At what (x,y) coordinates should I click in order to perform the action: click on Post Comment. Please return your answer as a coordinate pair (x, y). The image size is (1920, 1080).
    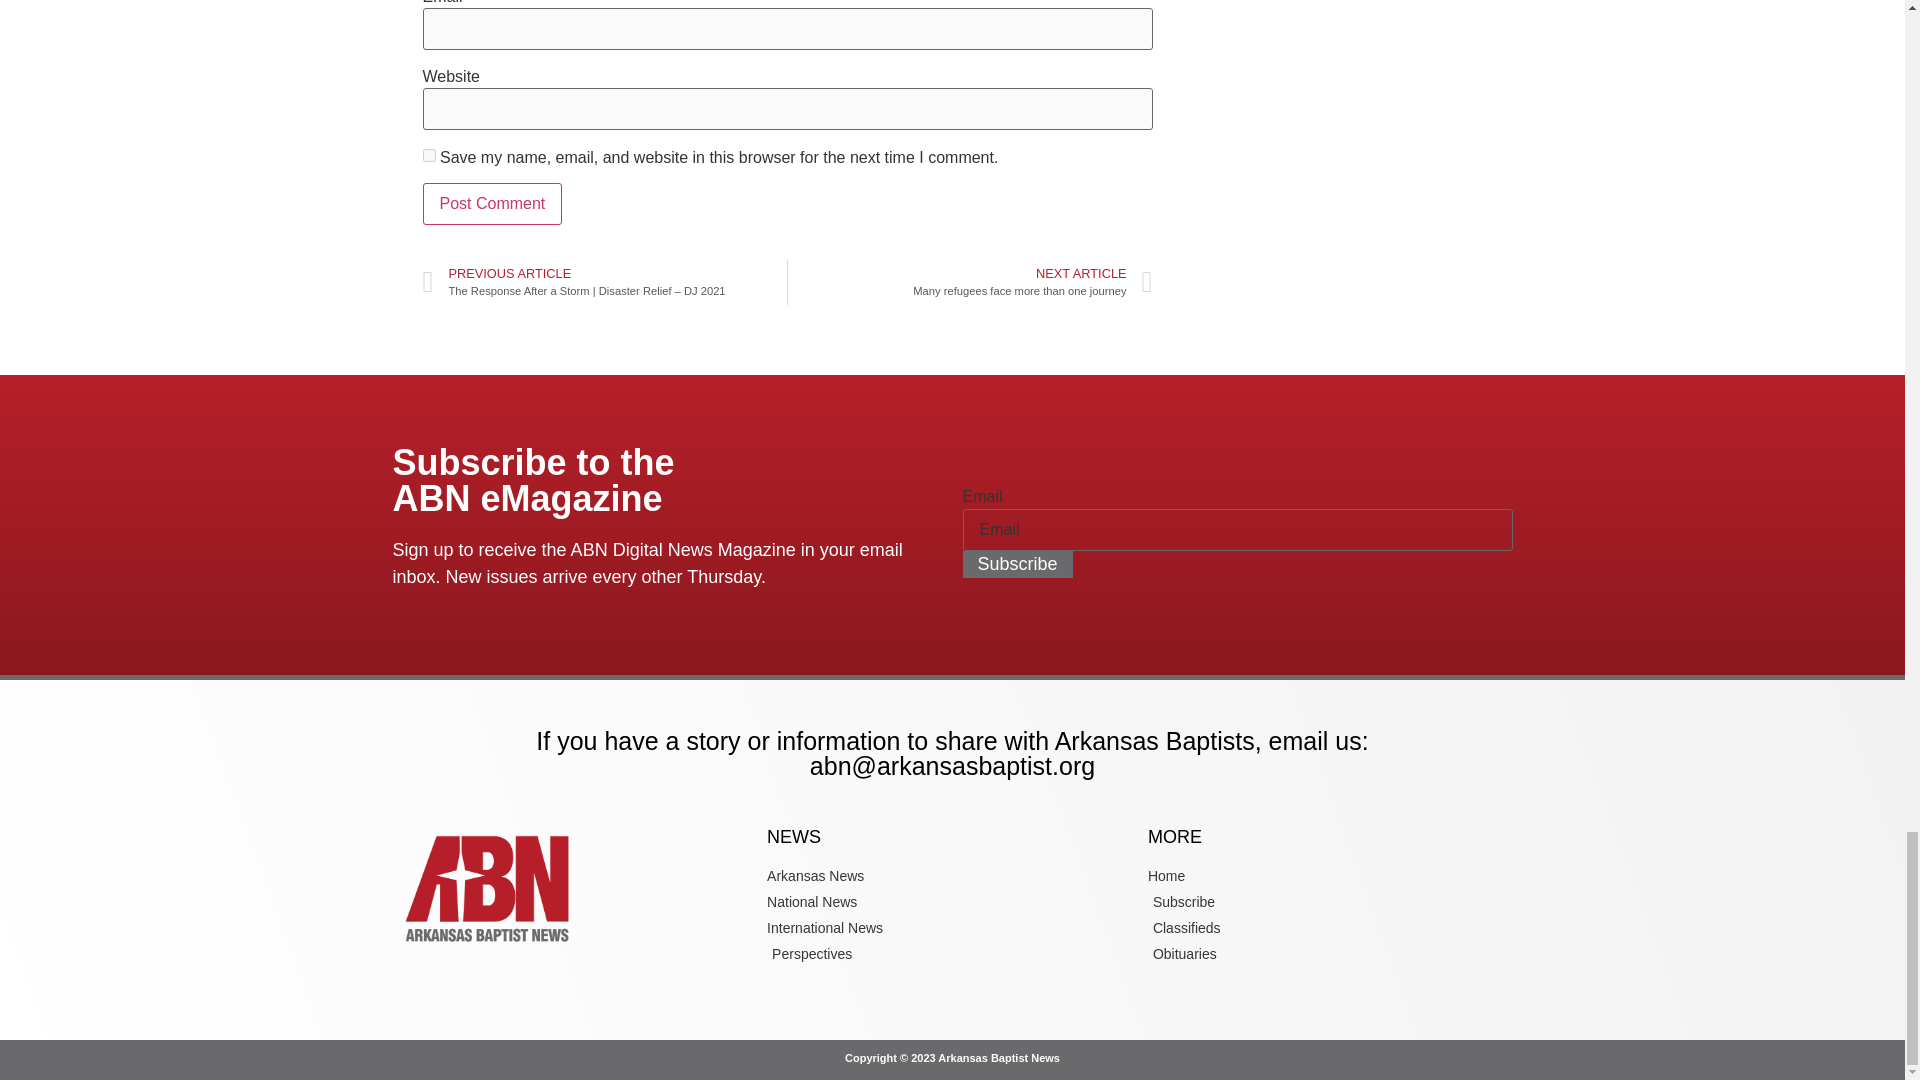
    Looking at the image, I should click on (492, 203).